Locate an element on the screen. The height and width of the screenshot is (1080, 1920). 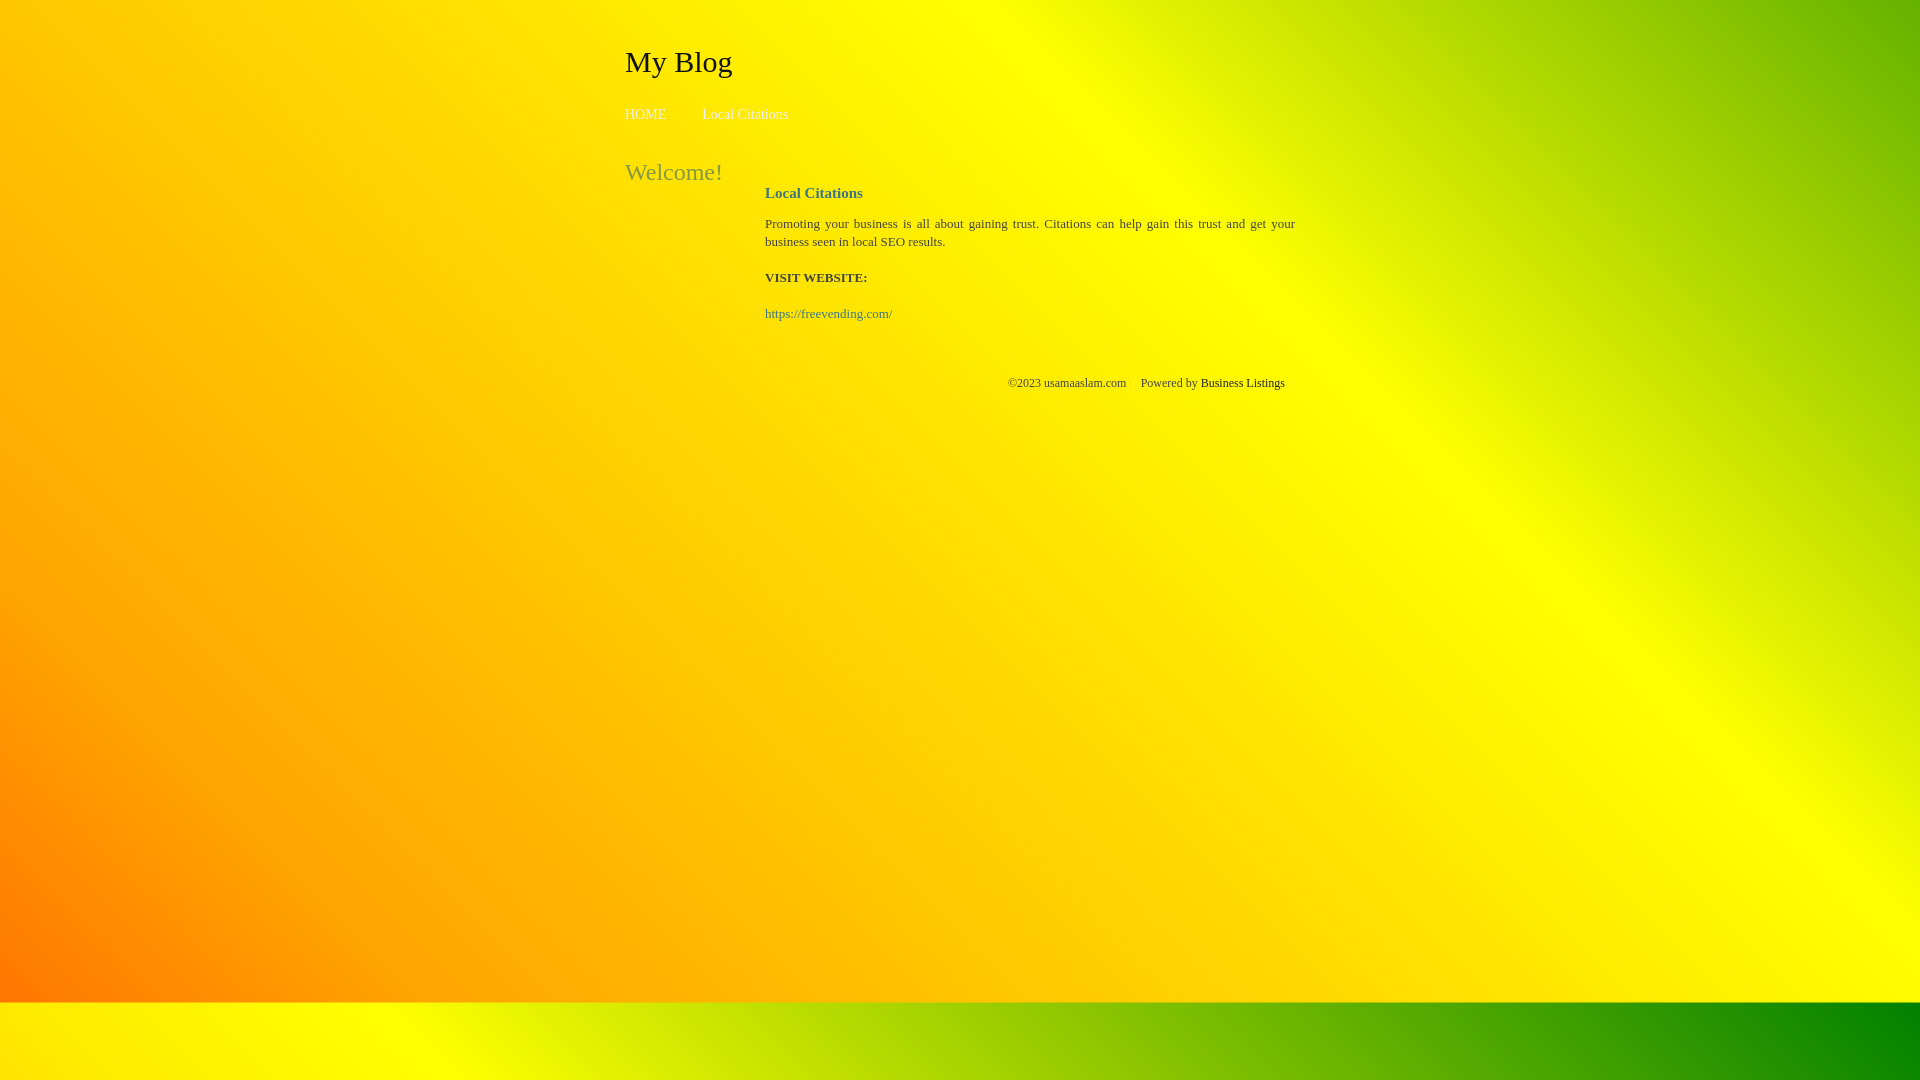
https://freevending.com/ is located at coordinates (828, 314).